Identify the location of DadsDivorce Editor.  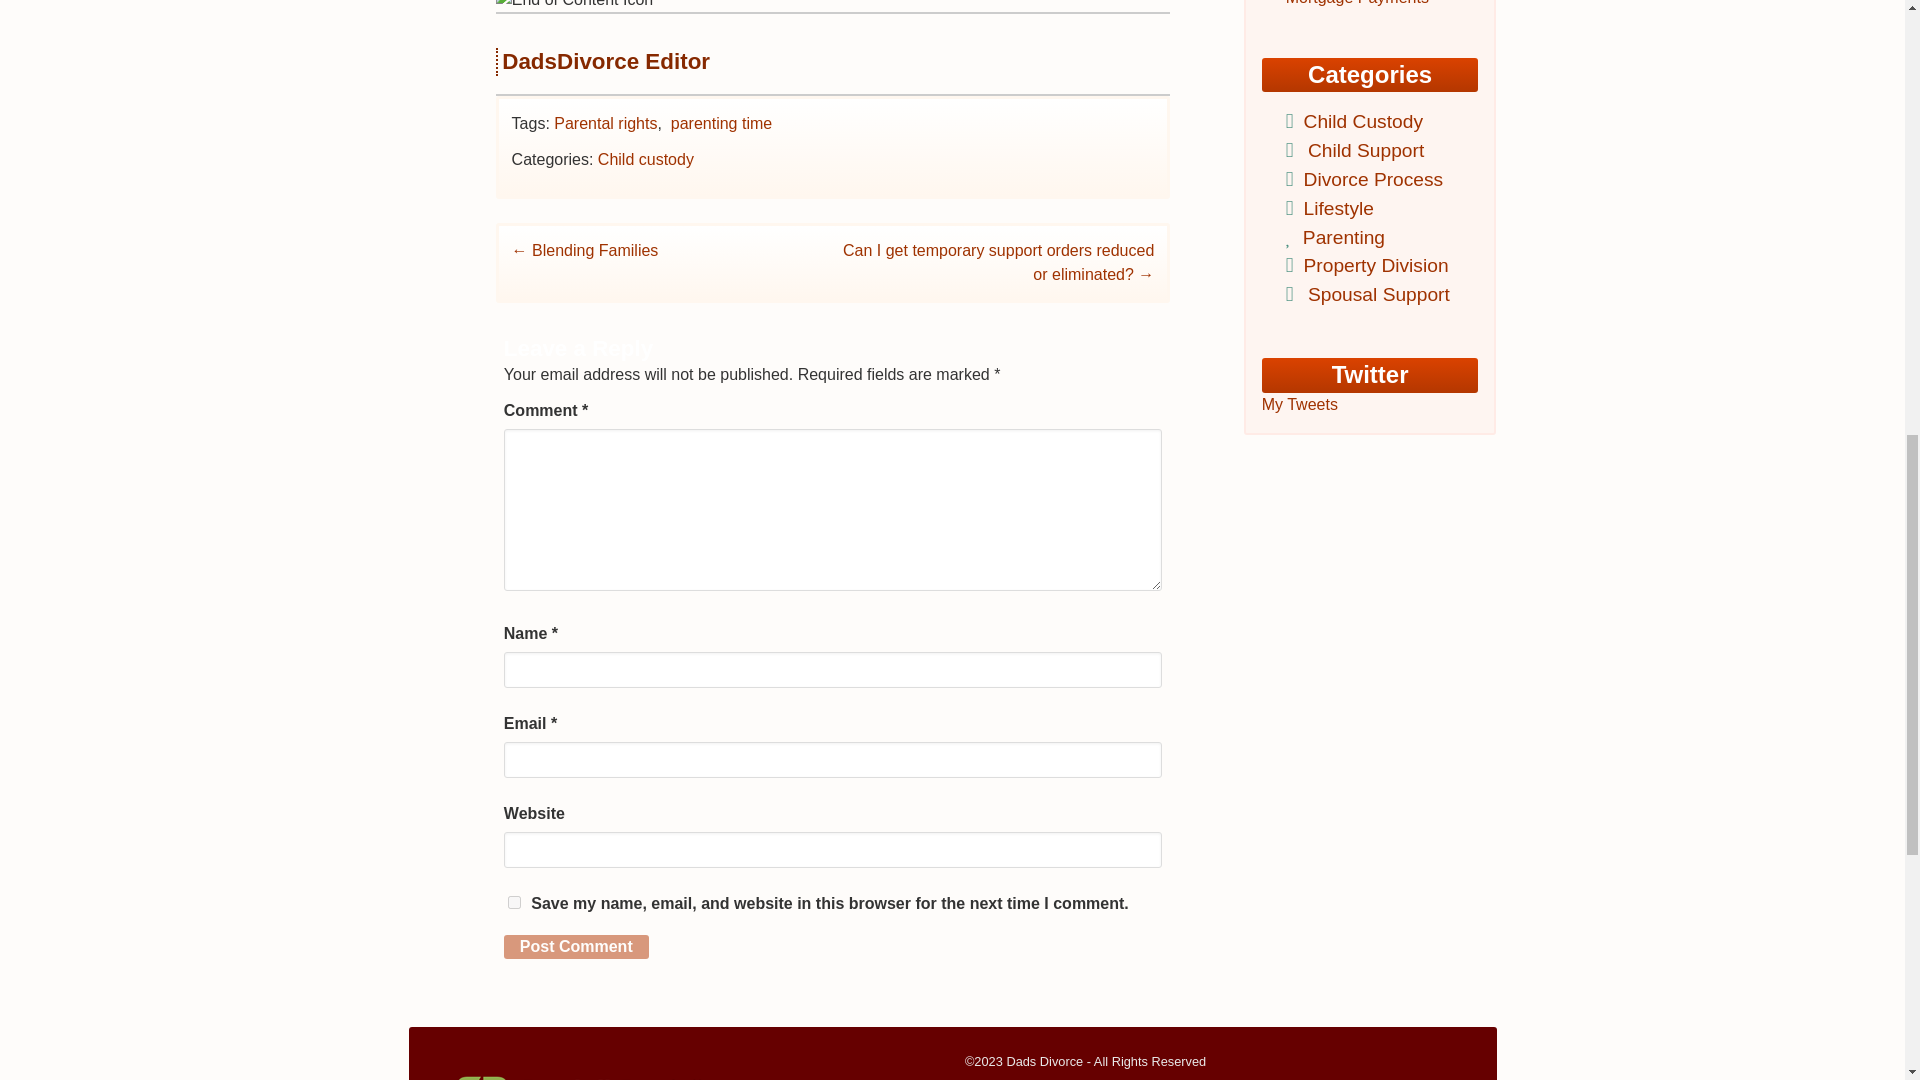
(606, 61).